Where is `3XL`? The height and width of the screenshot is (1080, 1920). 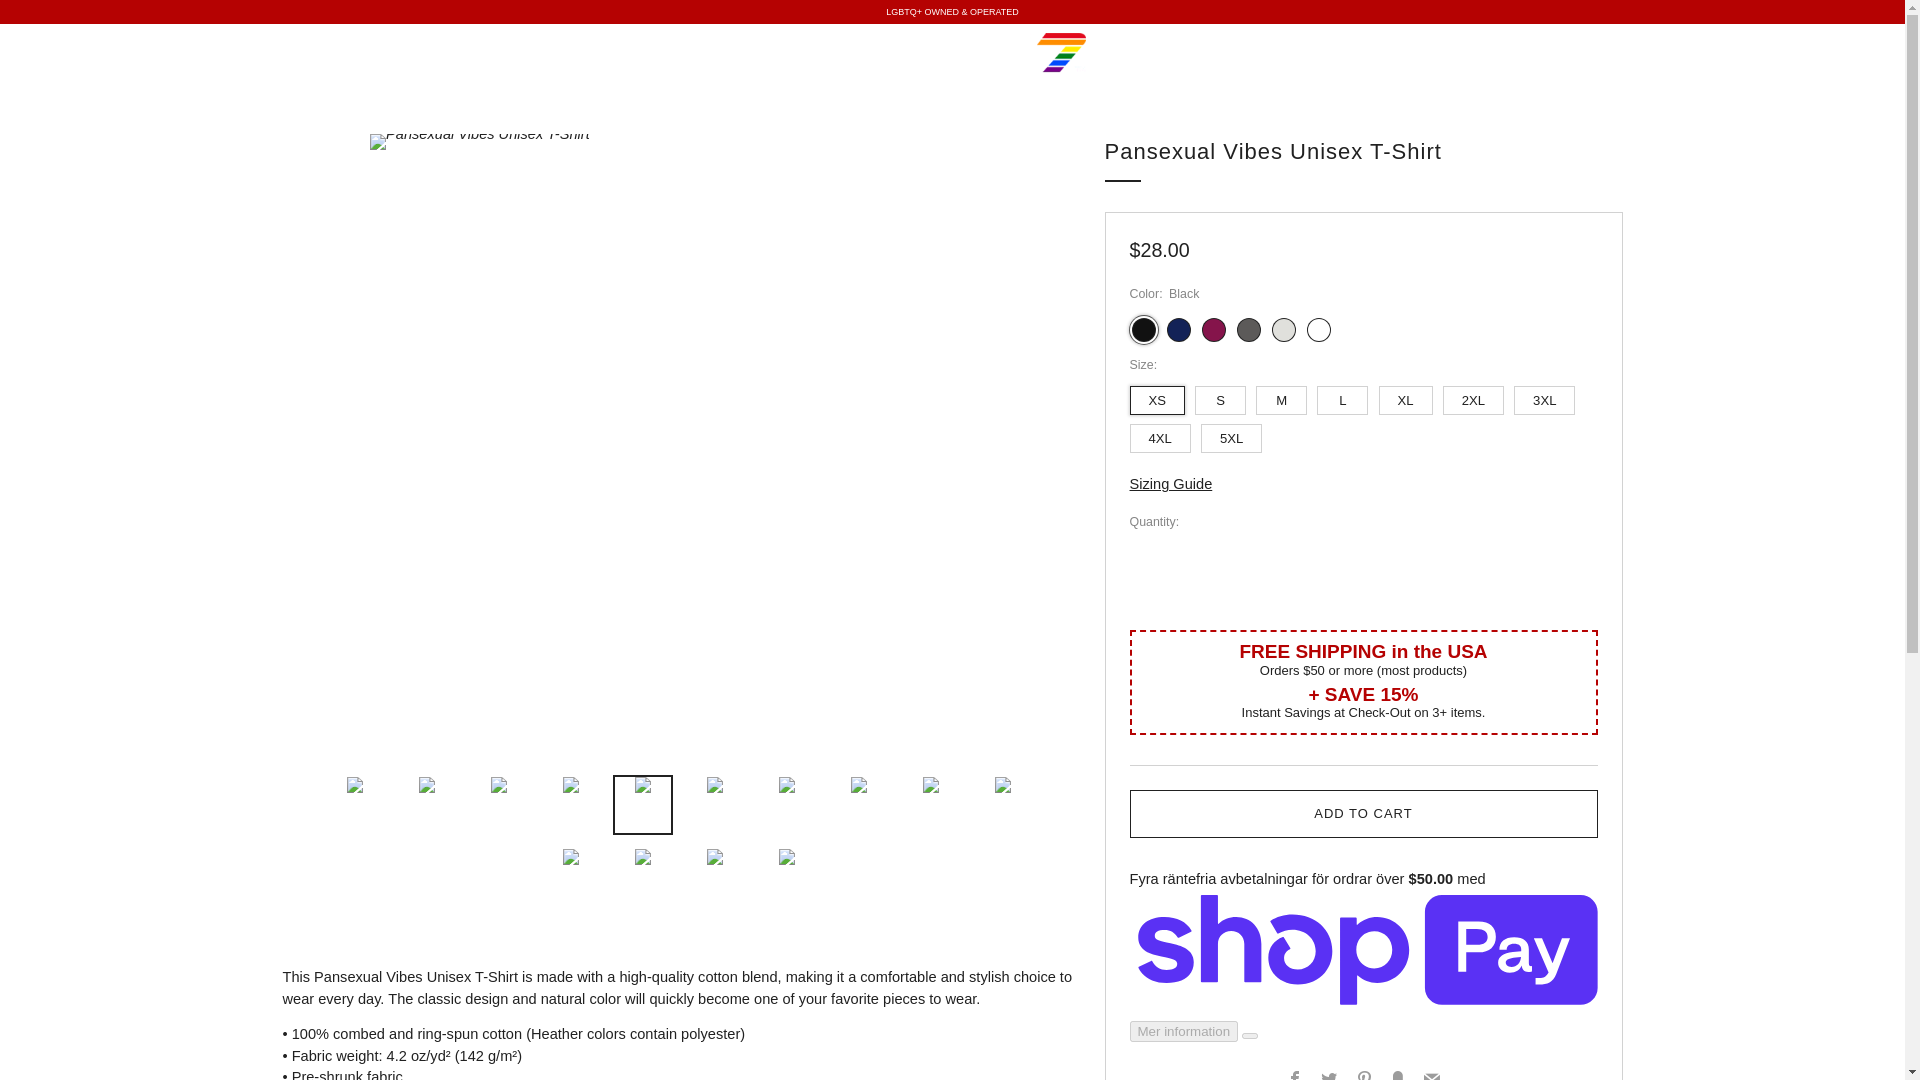
3XL is located at coordinates (1547, 395).